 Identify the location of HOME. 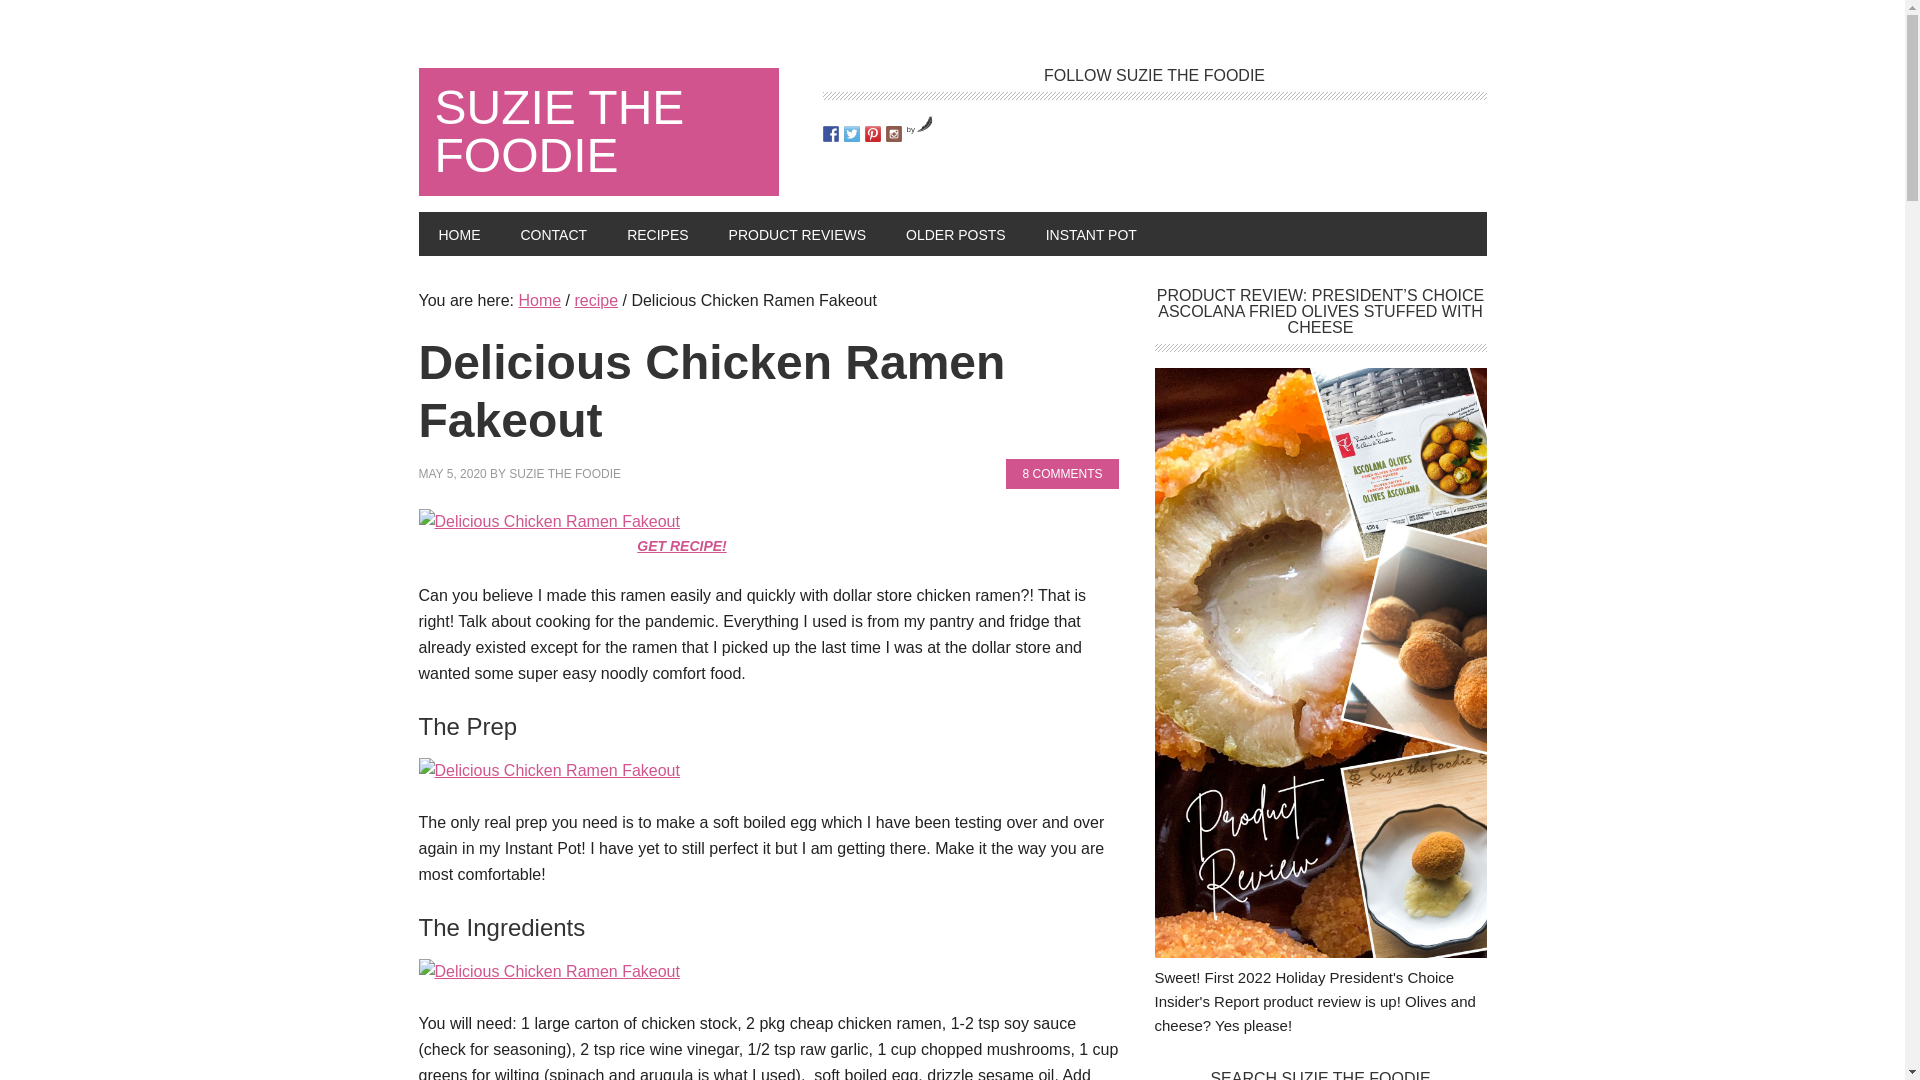
(458, 233).